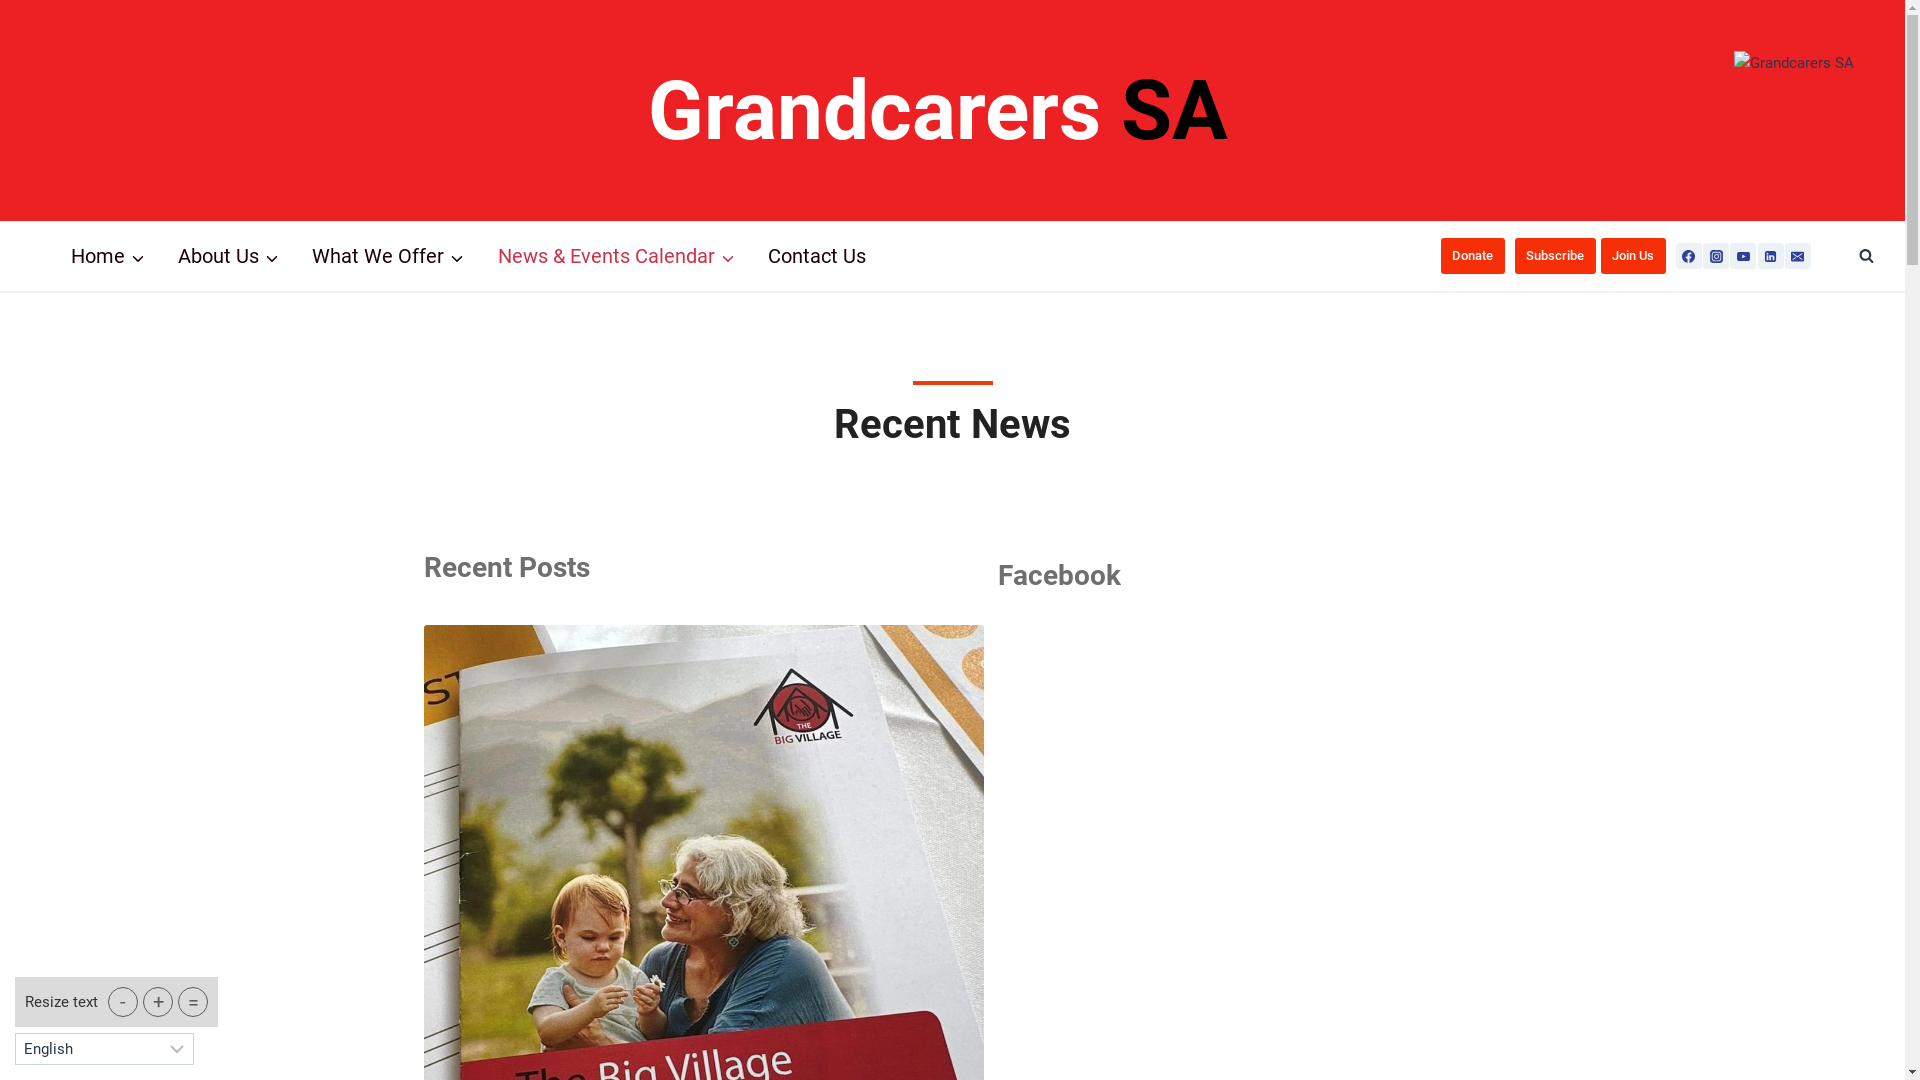  What do you see at coordinates (228, 256) in the screenshot?
I see `About Us` at bounding box center [228, 256].